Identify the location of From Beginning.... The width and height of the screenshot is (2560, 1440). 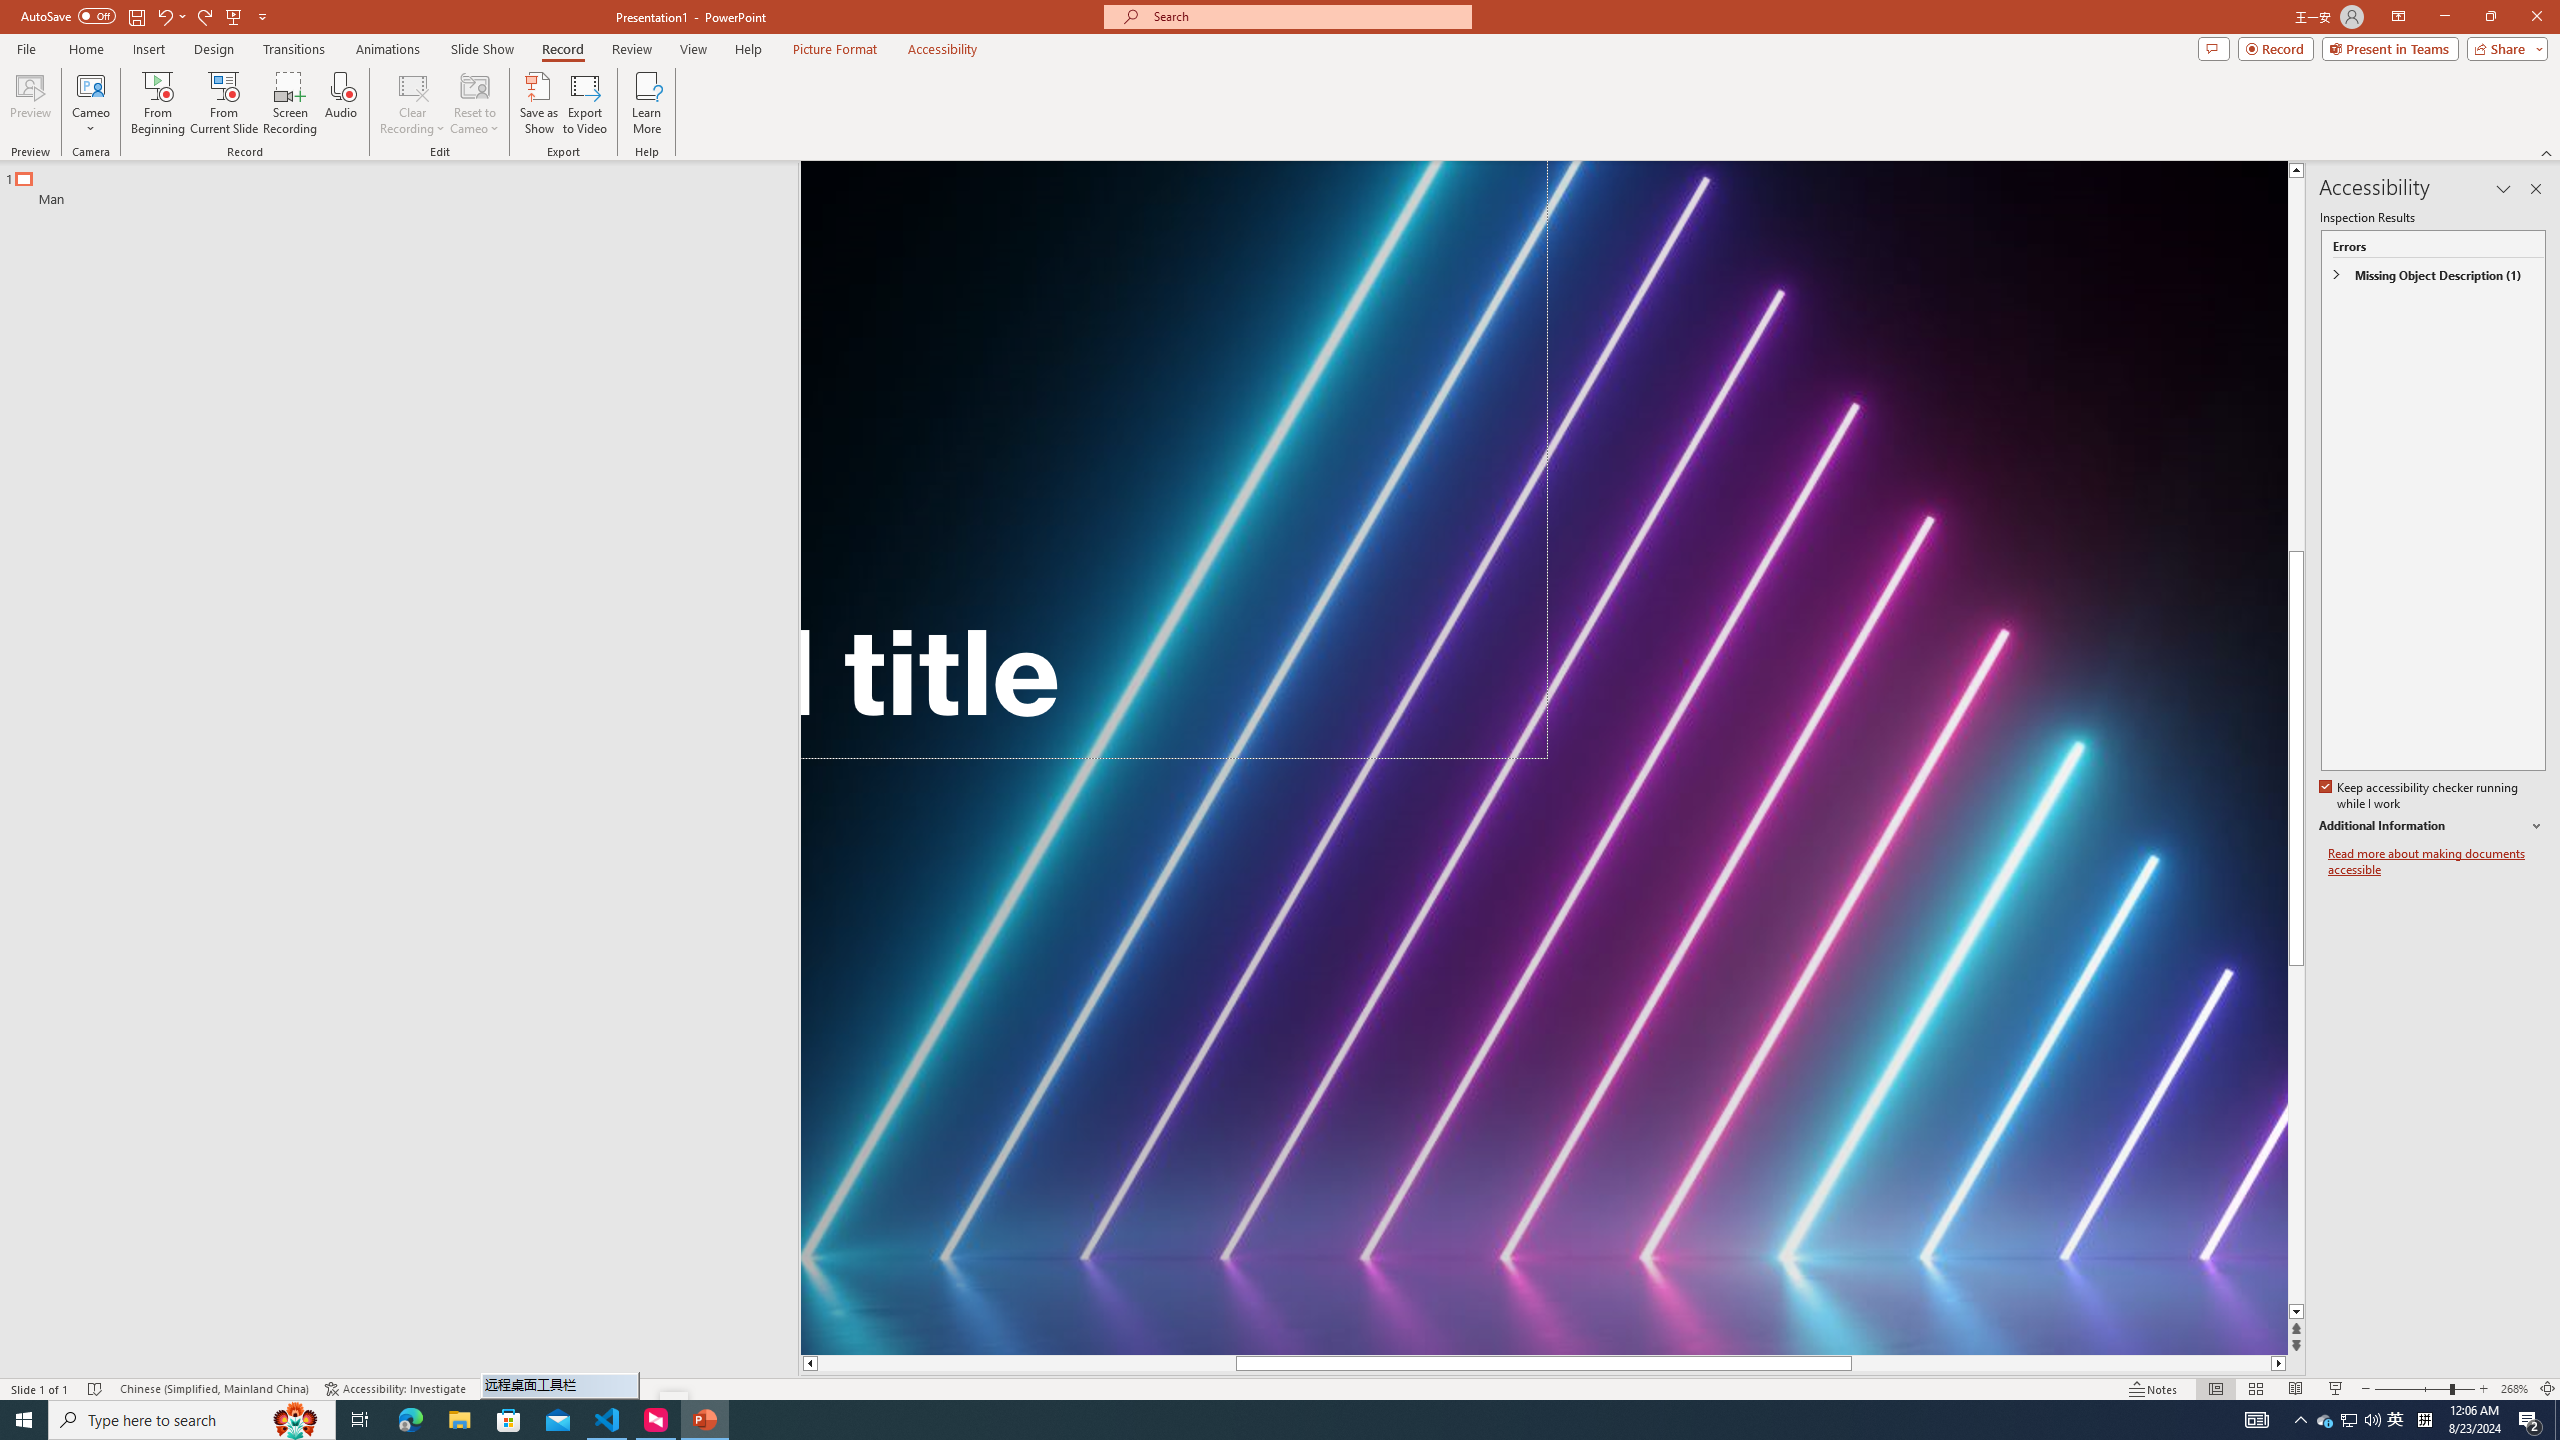
(157, 103).